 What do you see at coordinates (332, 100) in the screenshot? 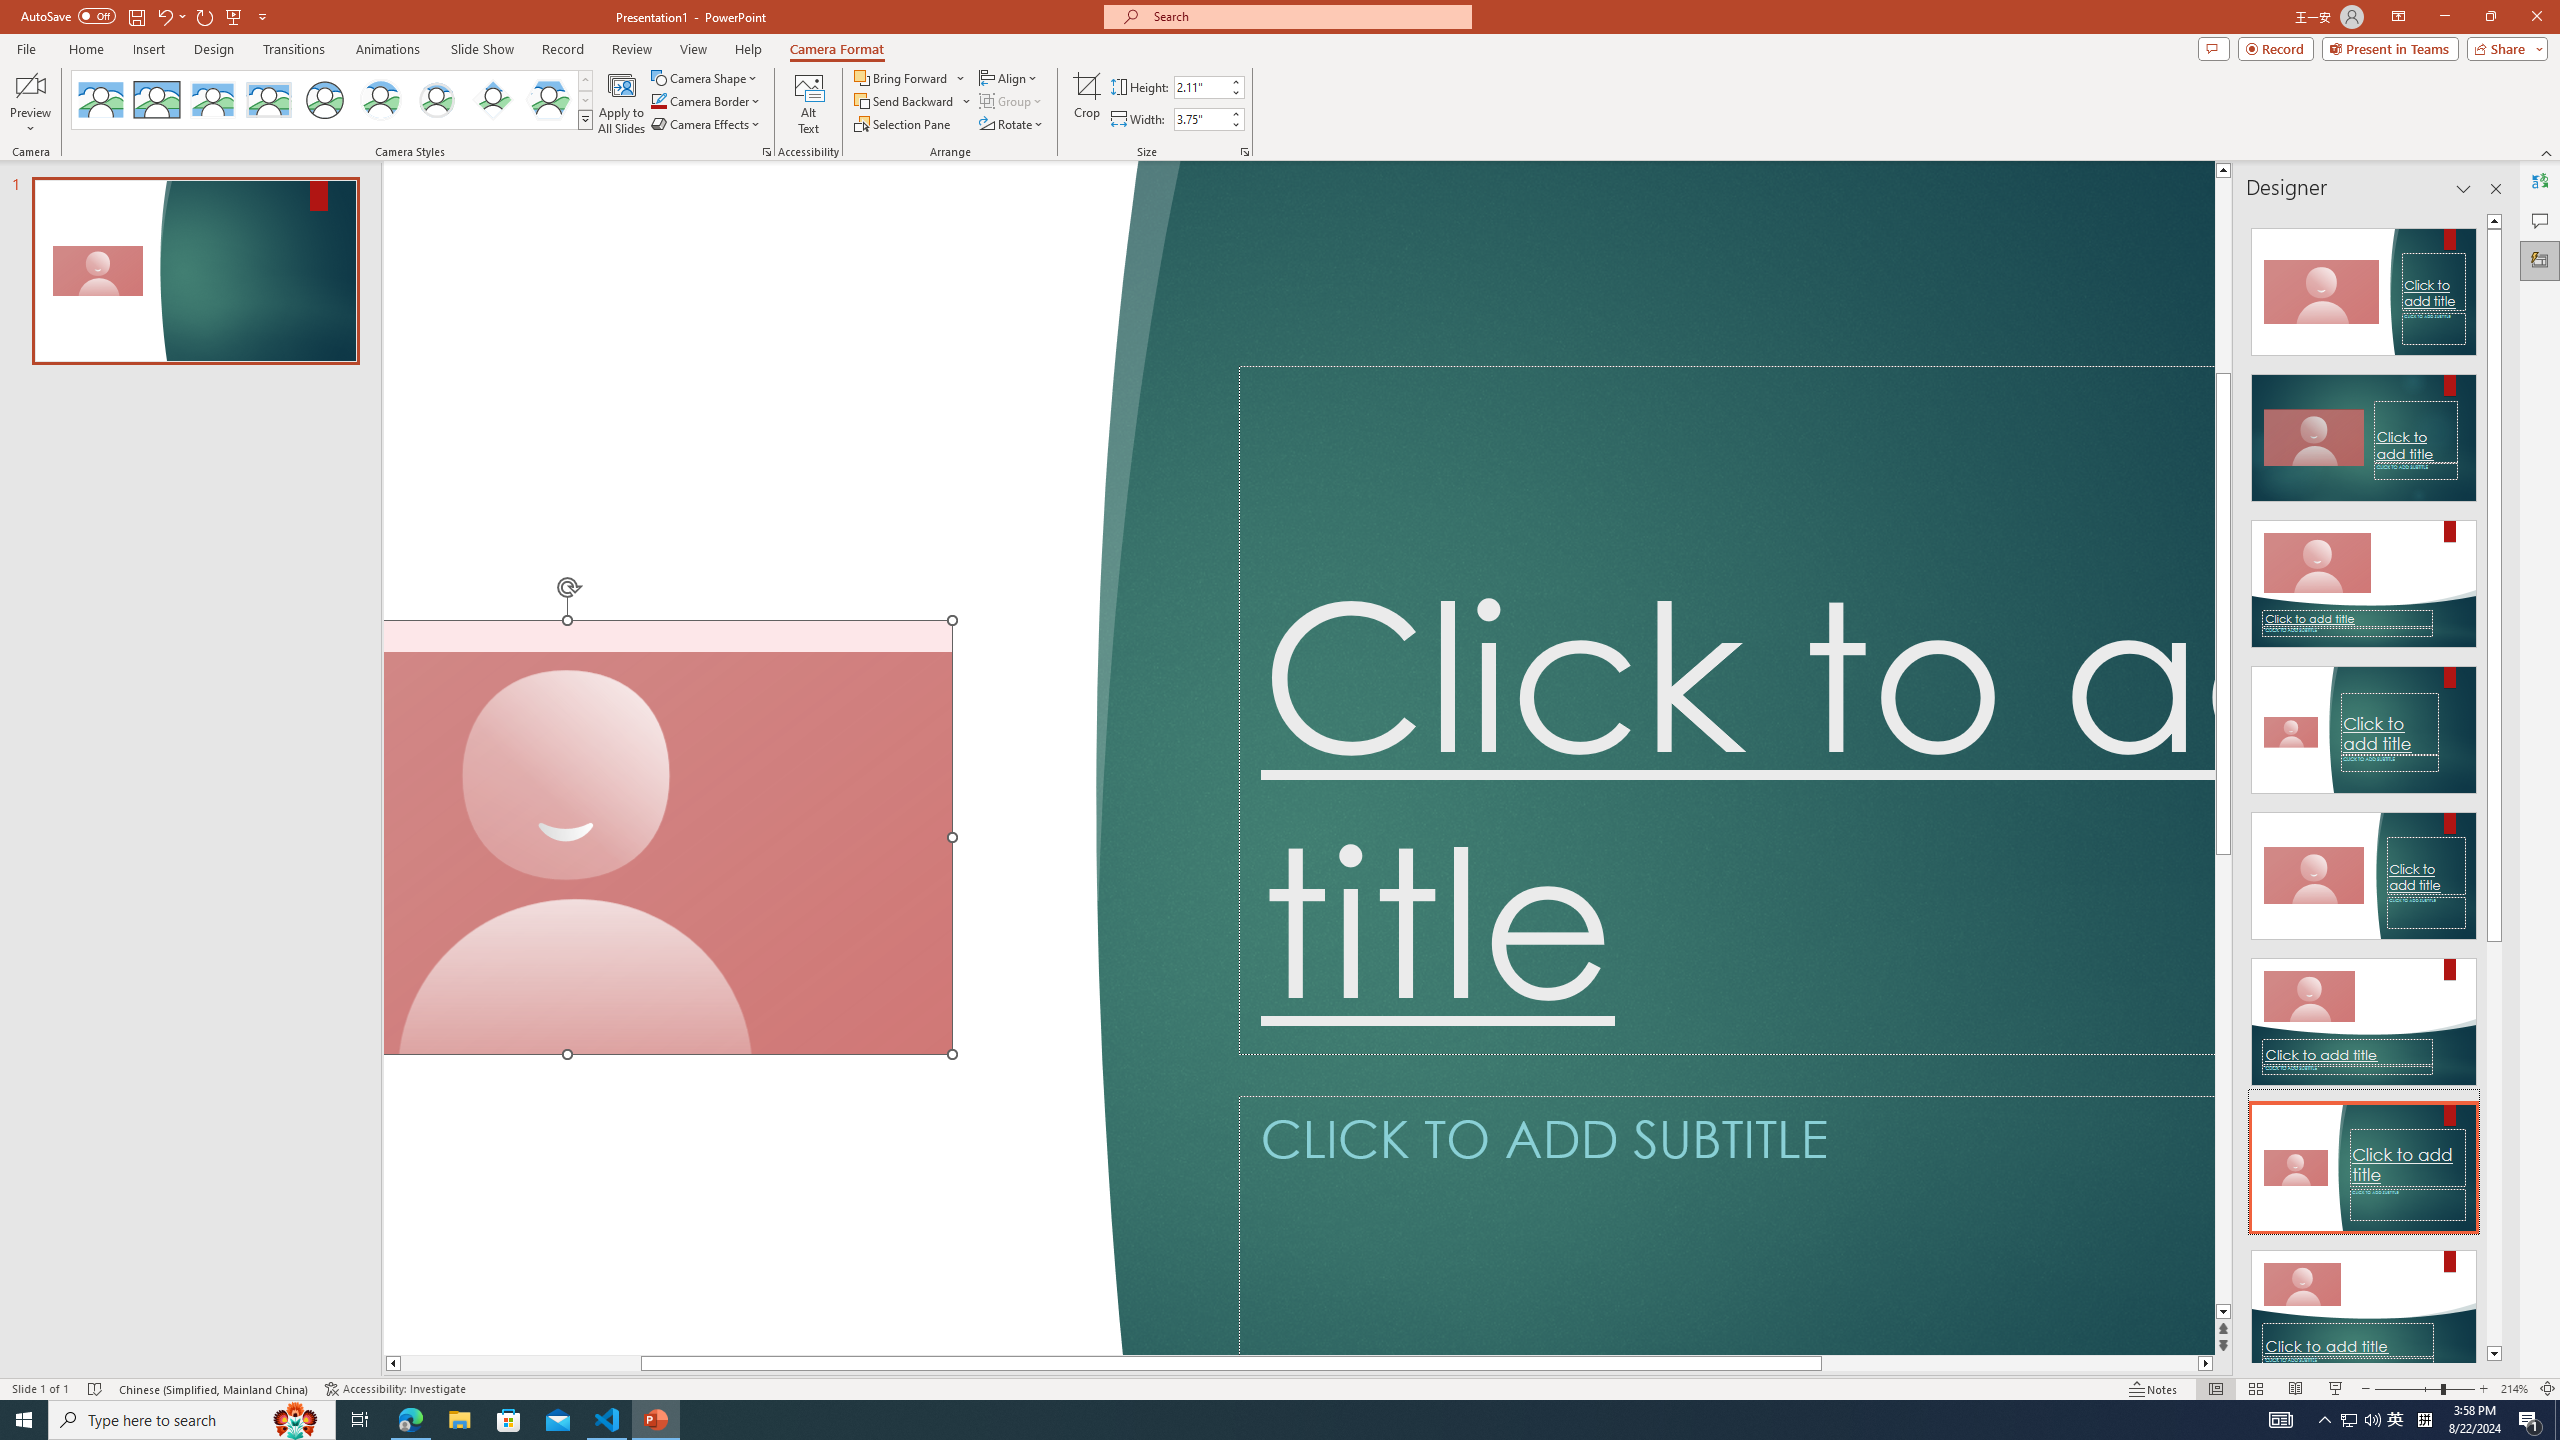
I see `AutomationID: CameoStylesGallery` at bounding box center [332, 100].